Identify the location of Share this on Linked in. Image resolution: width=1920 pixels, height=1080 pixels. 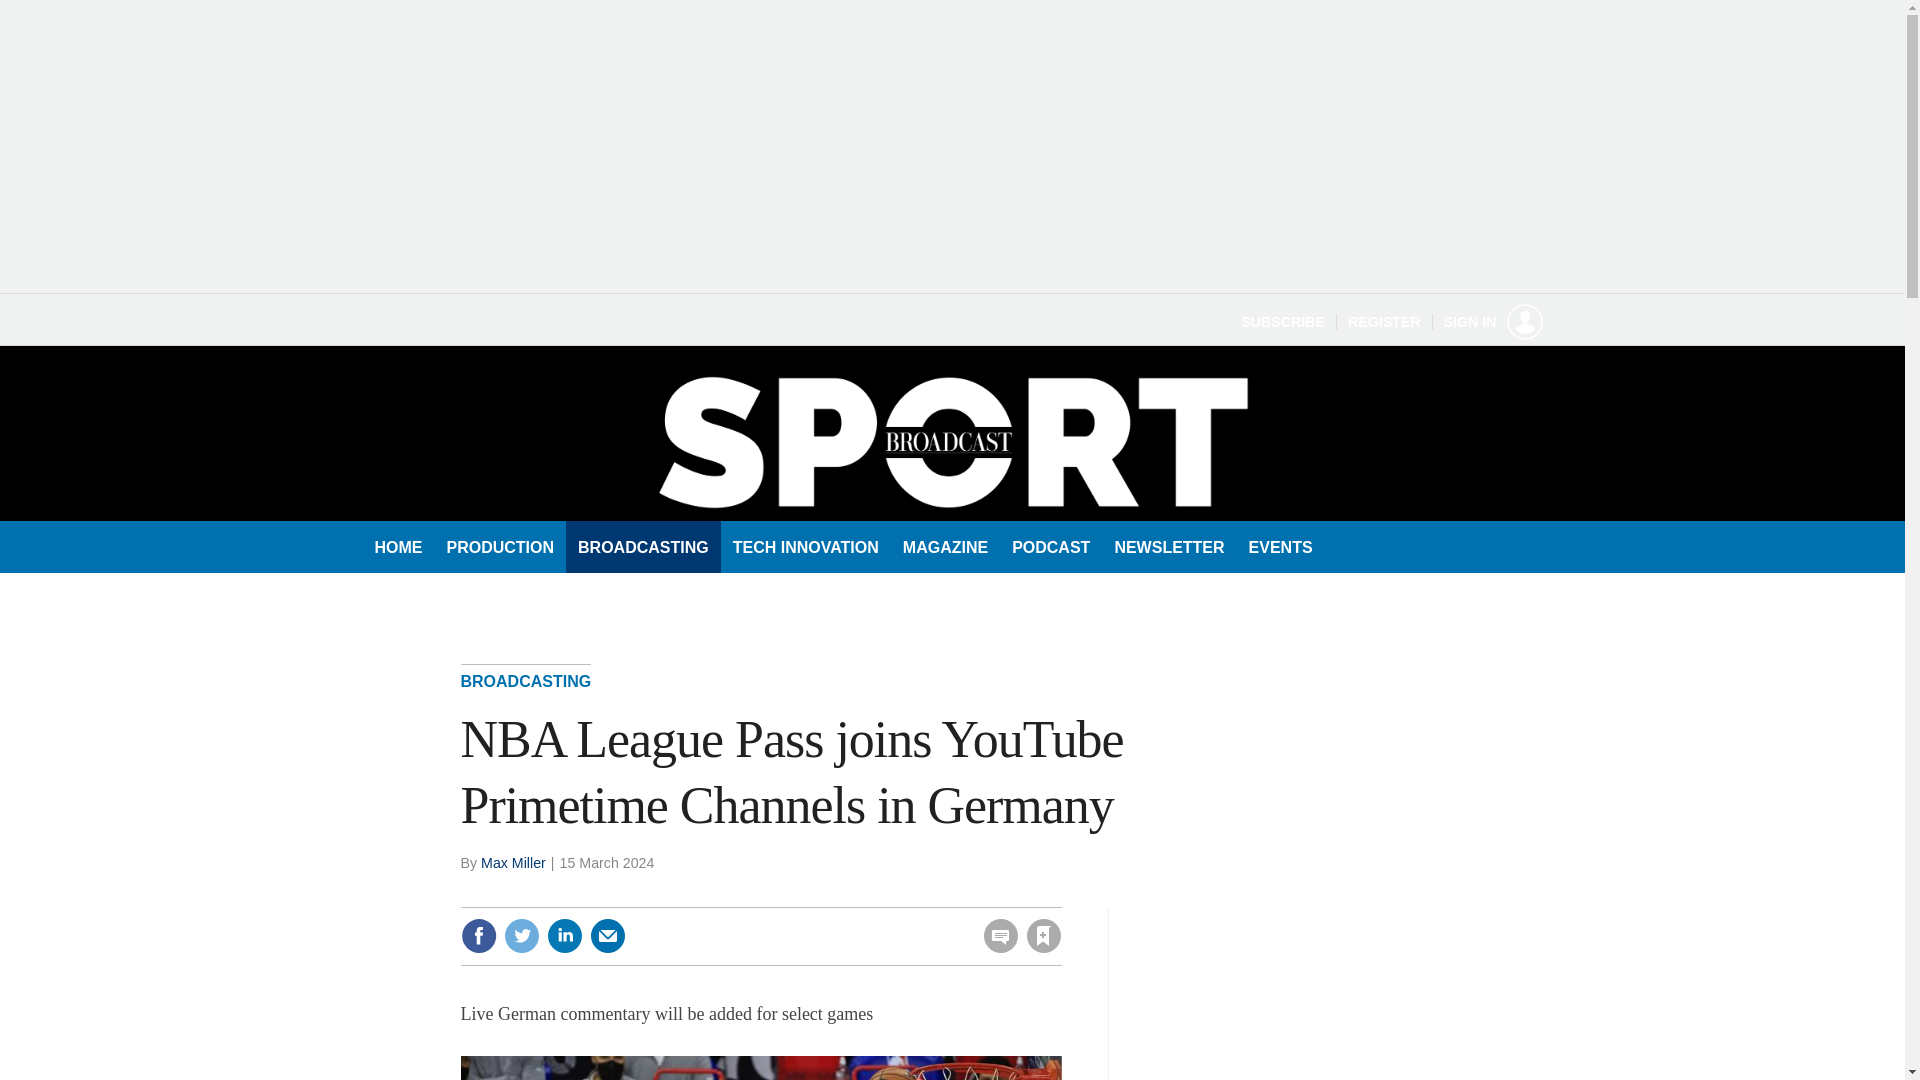
(563, 936).